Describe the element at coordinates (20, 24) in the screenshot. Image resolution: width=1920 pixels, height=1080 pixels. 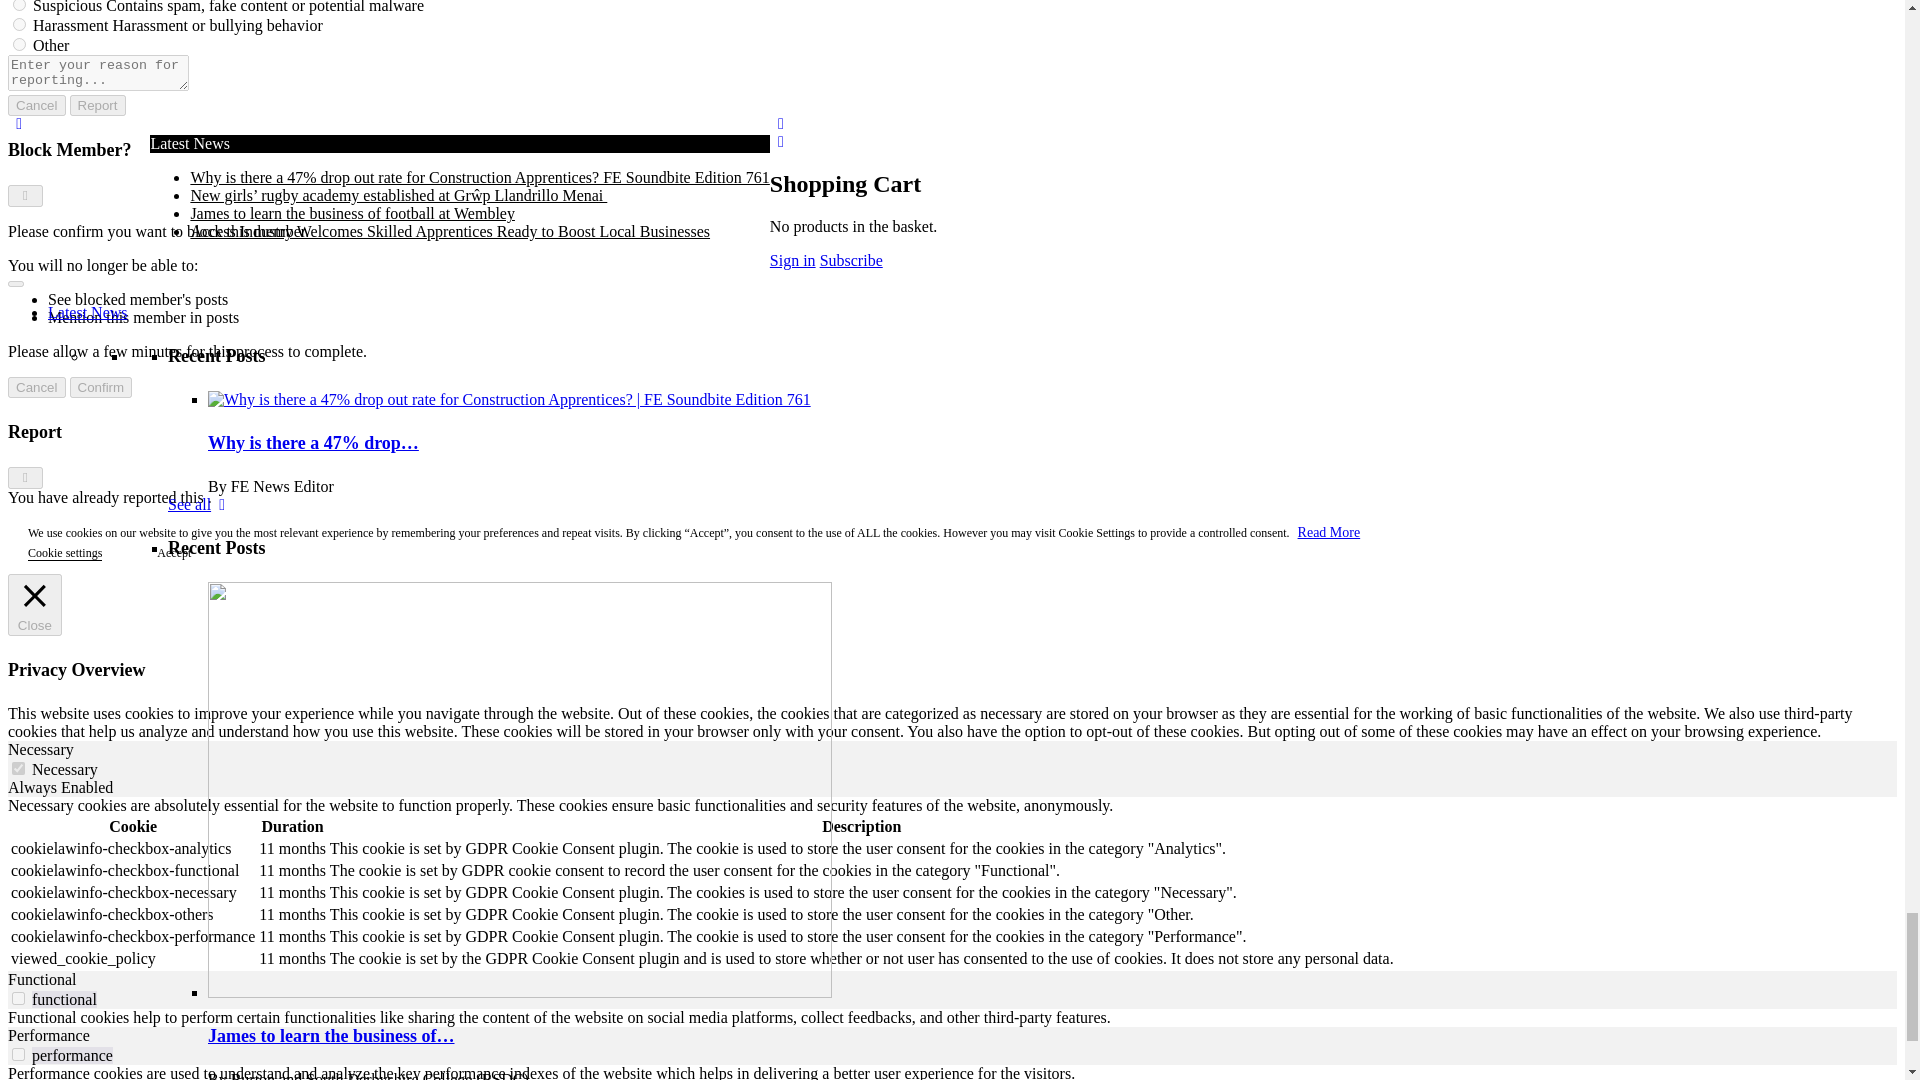
I see `41898` at that location.